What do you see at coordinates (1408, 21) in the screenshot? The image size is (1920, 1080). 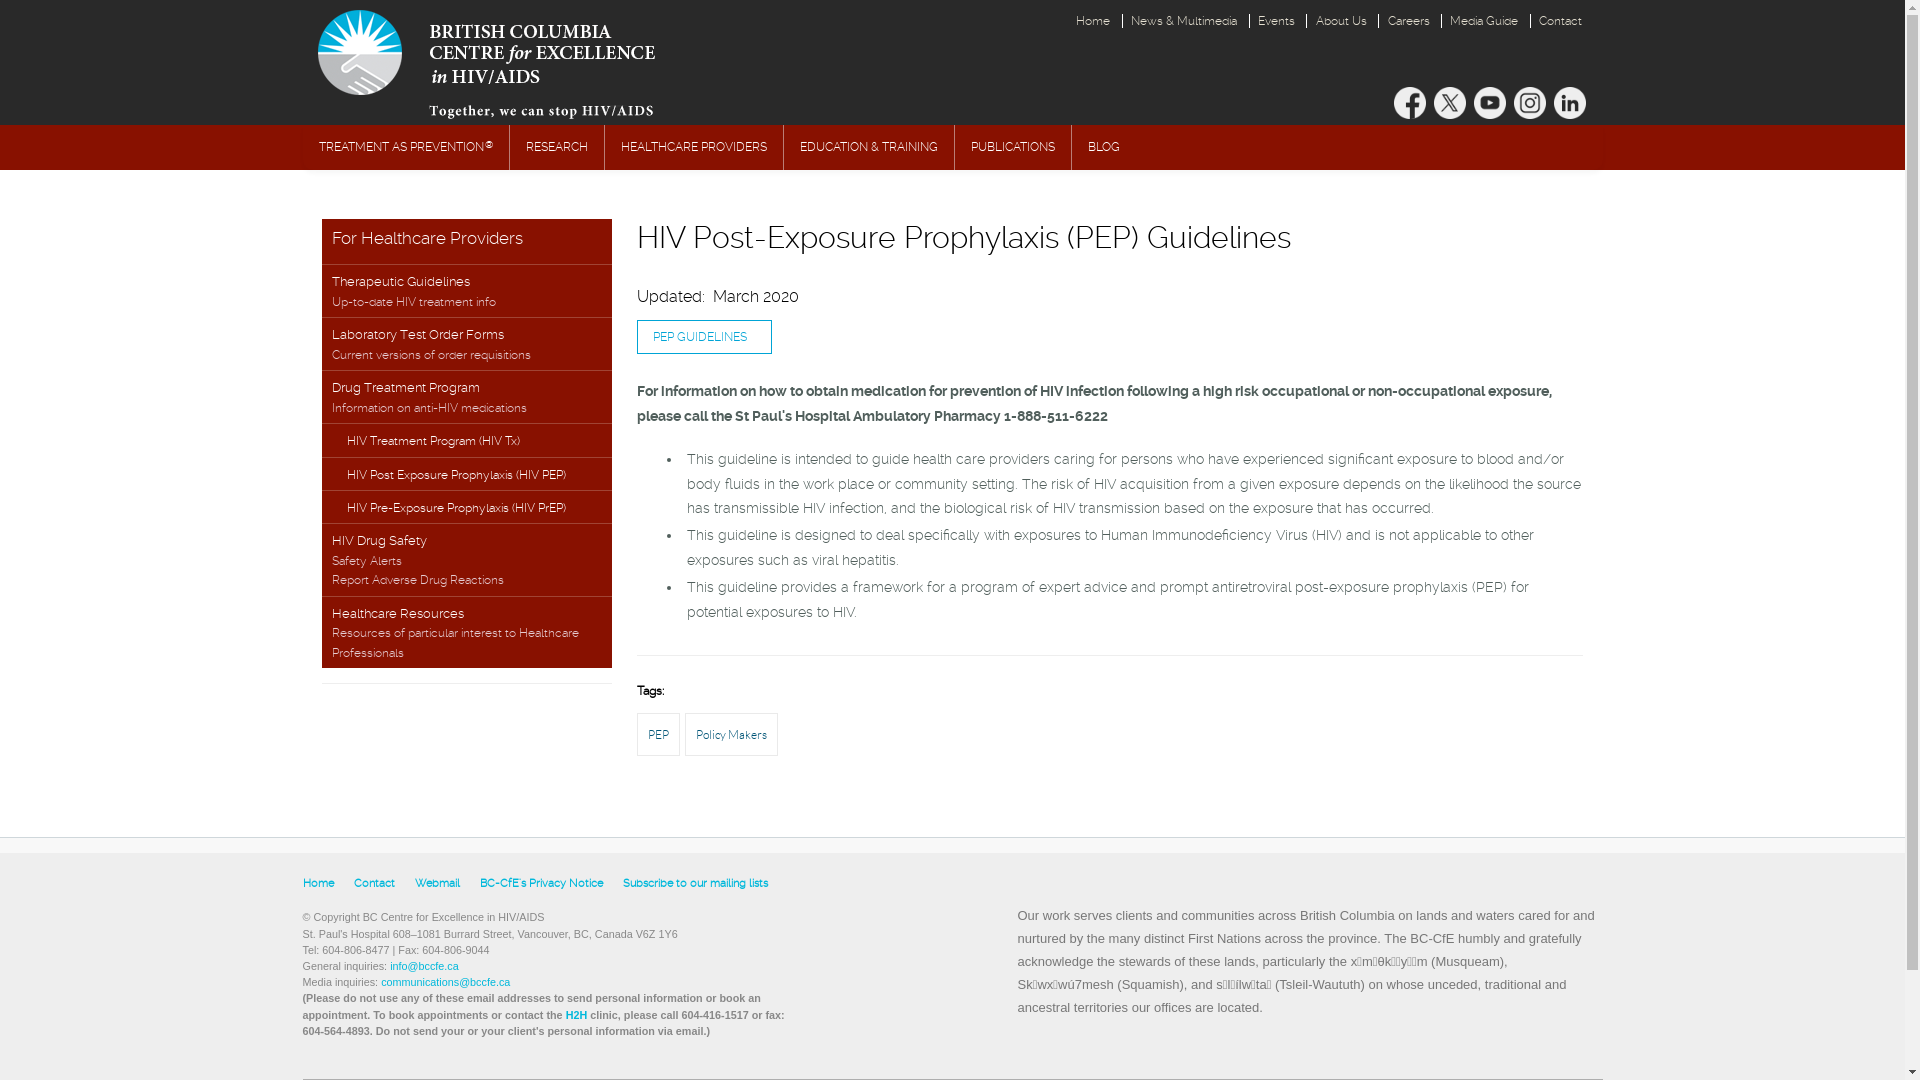 I see `Careers` at bounding box center [1408, 21].